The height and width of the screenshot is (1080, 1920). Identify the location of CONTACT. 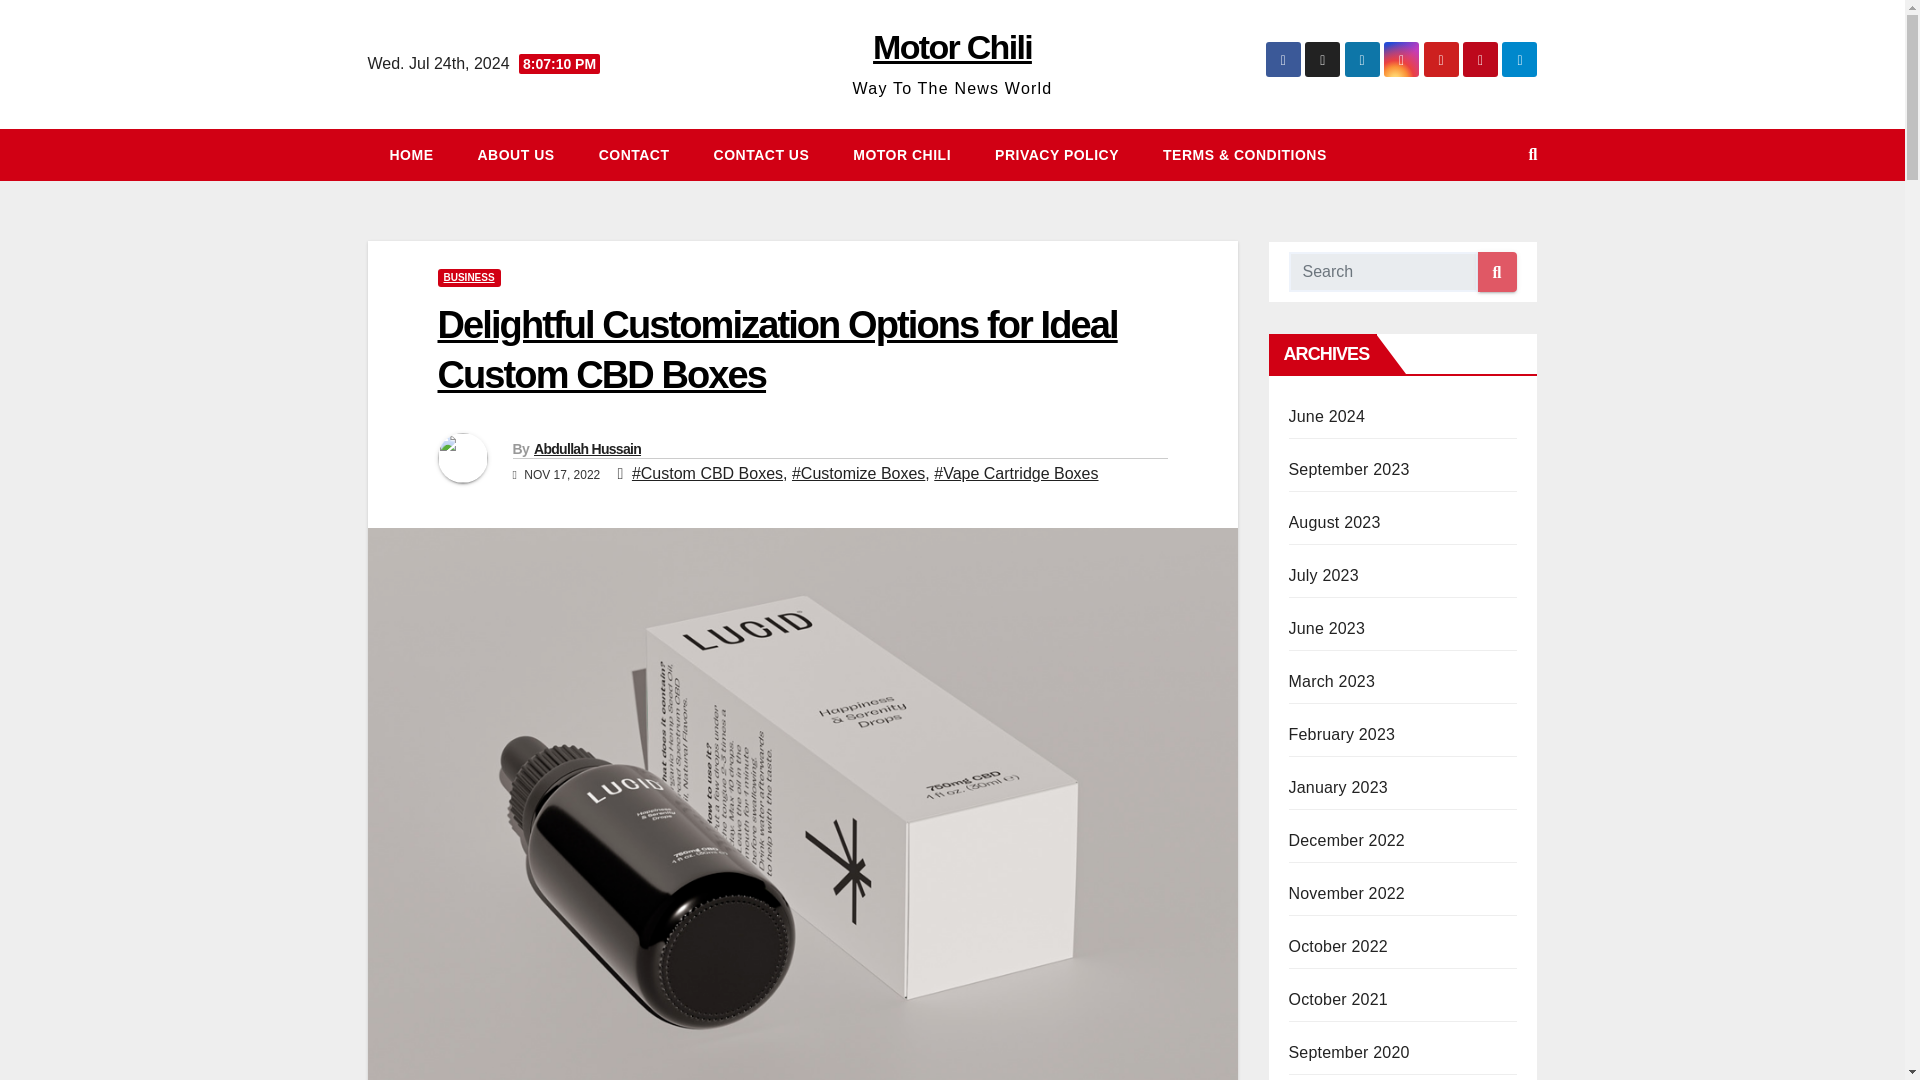
(634, 154).